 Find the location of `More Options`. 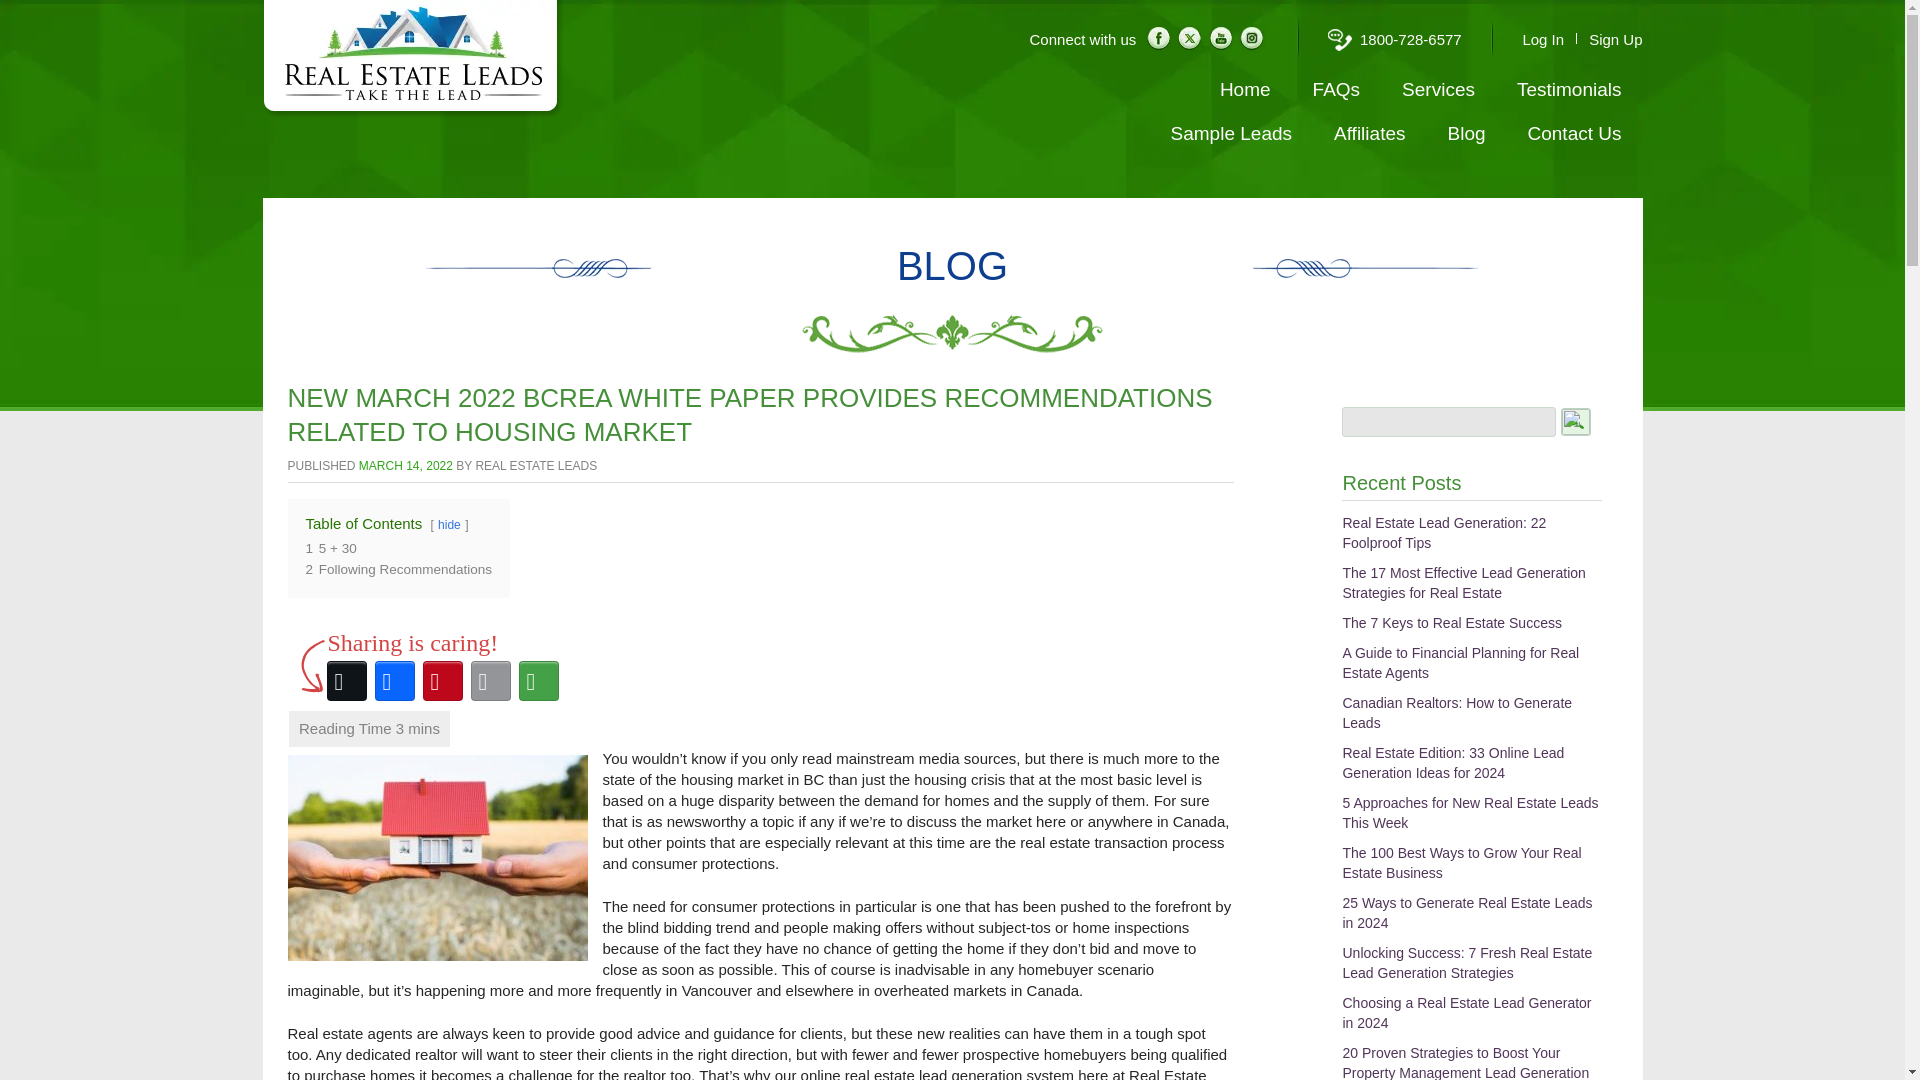

More Options is located at coordinates (538, 680).